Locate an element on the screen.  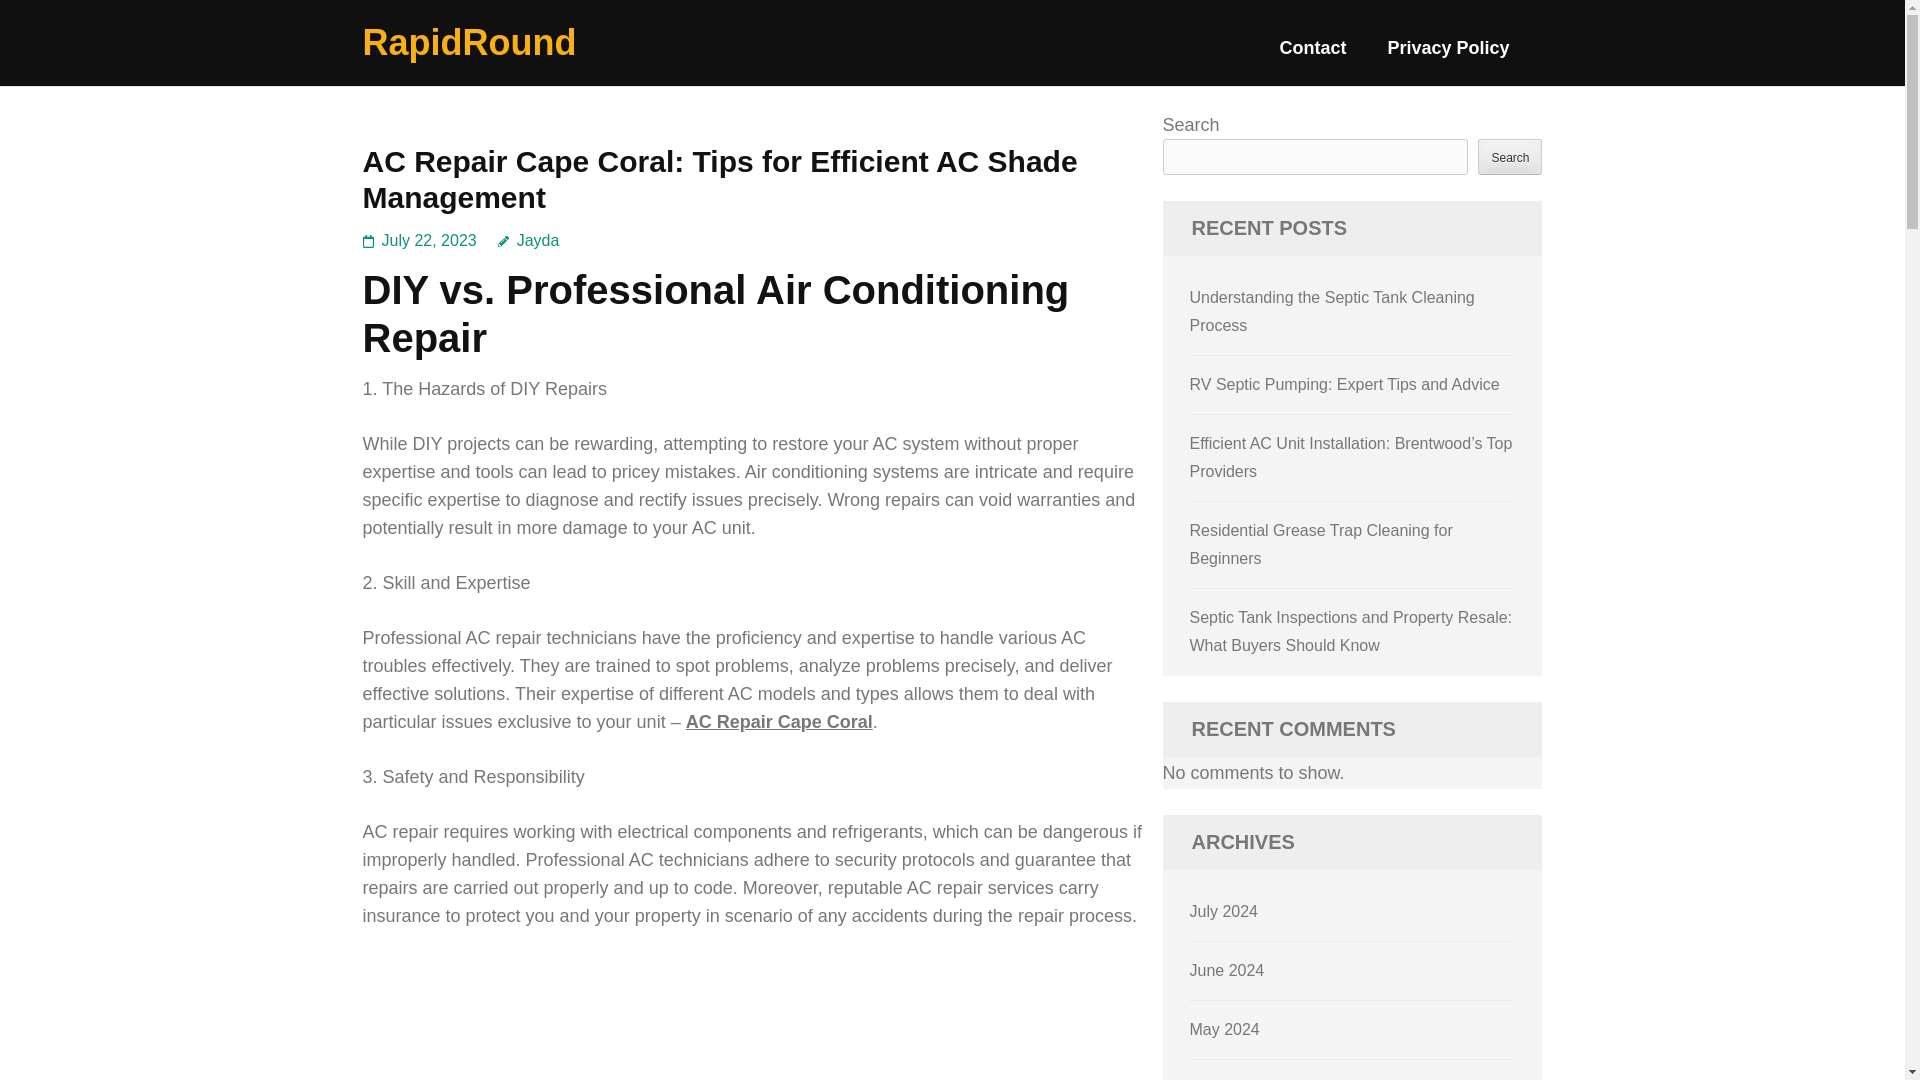
Contact is located at coordinates (1312, 56).